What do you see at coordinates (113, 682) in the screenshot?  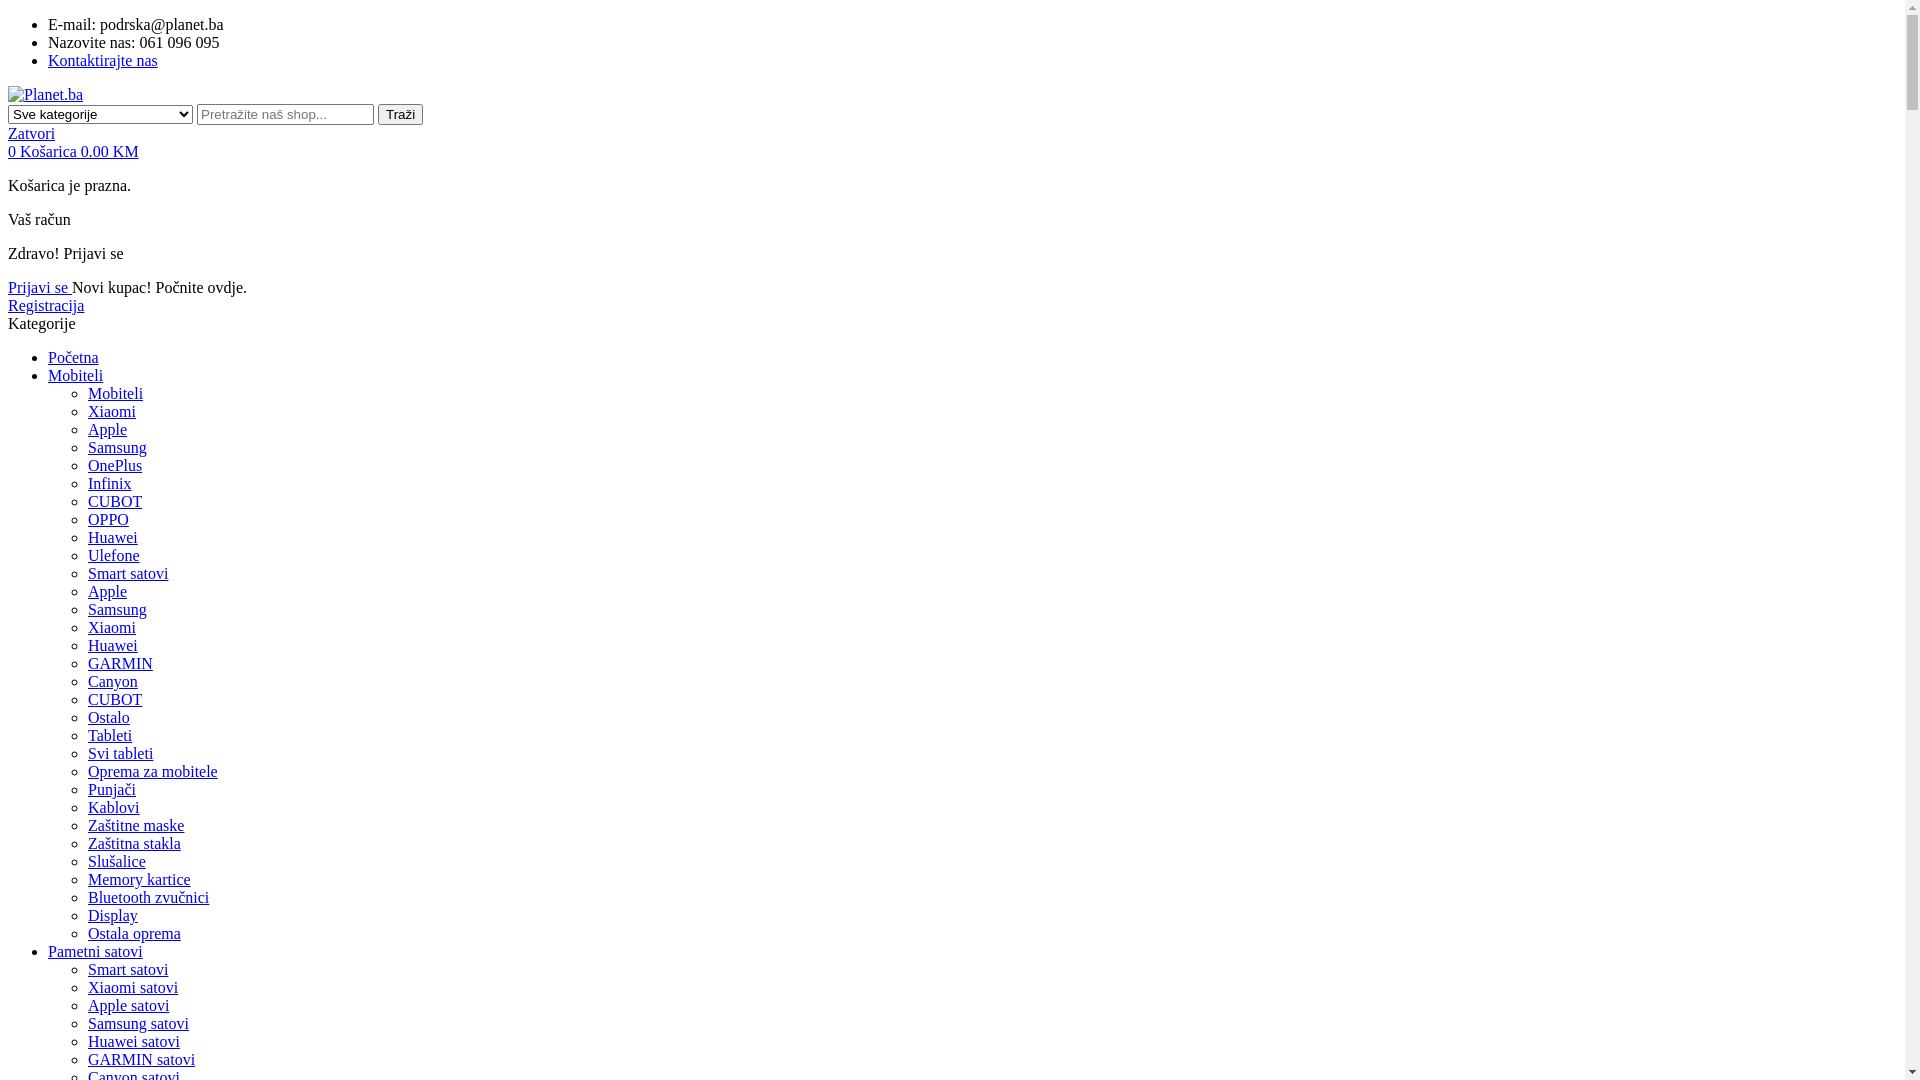 I see `Canyon` at bounding box center [113, 682].